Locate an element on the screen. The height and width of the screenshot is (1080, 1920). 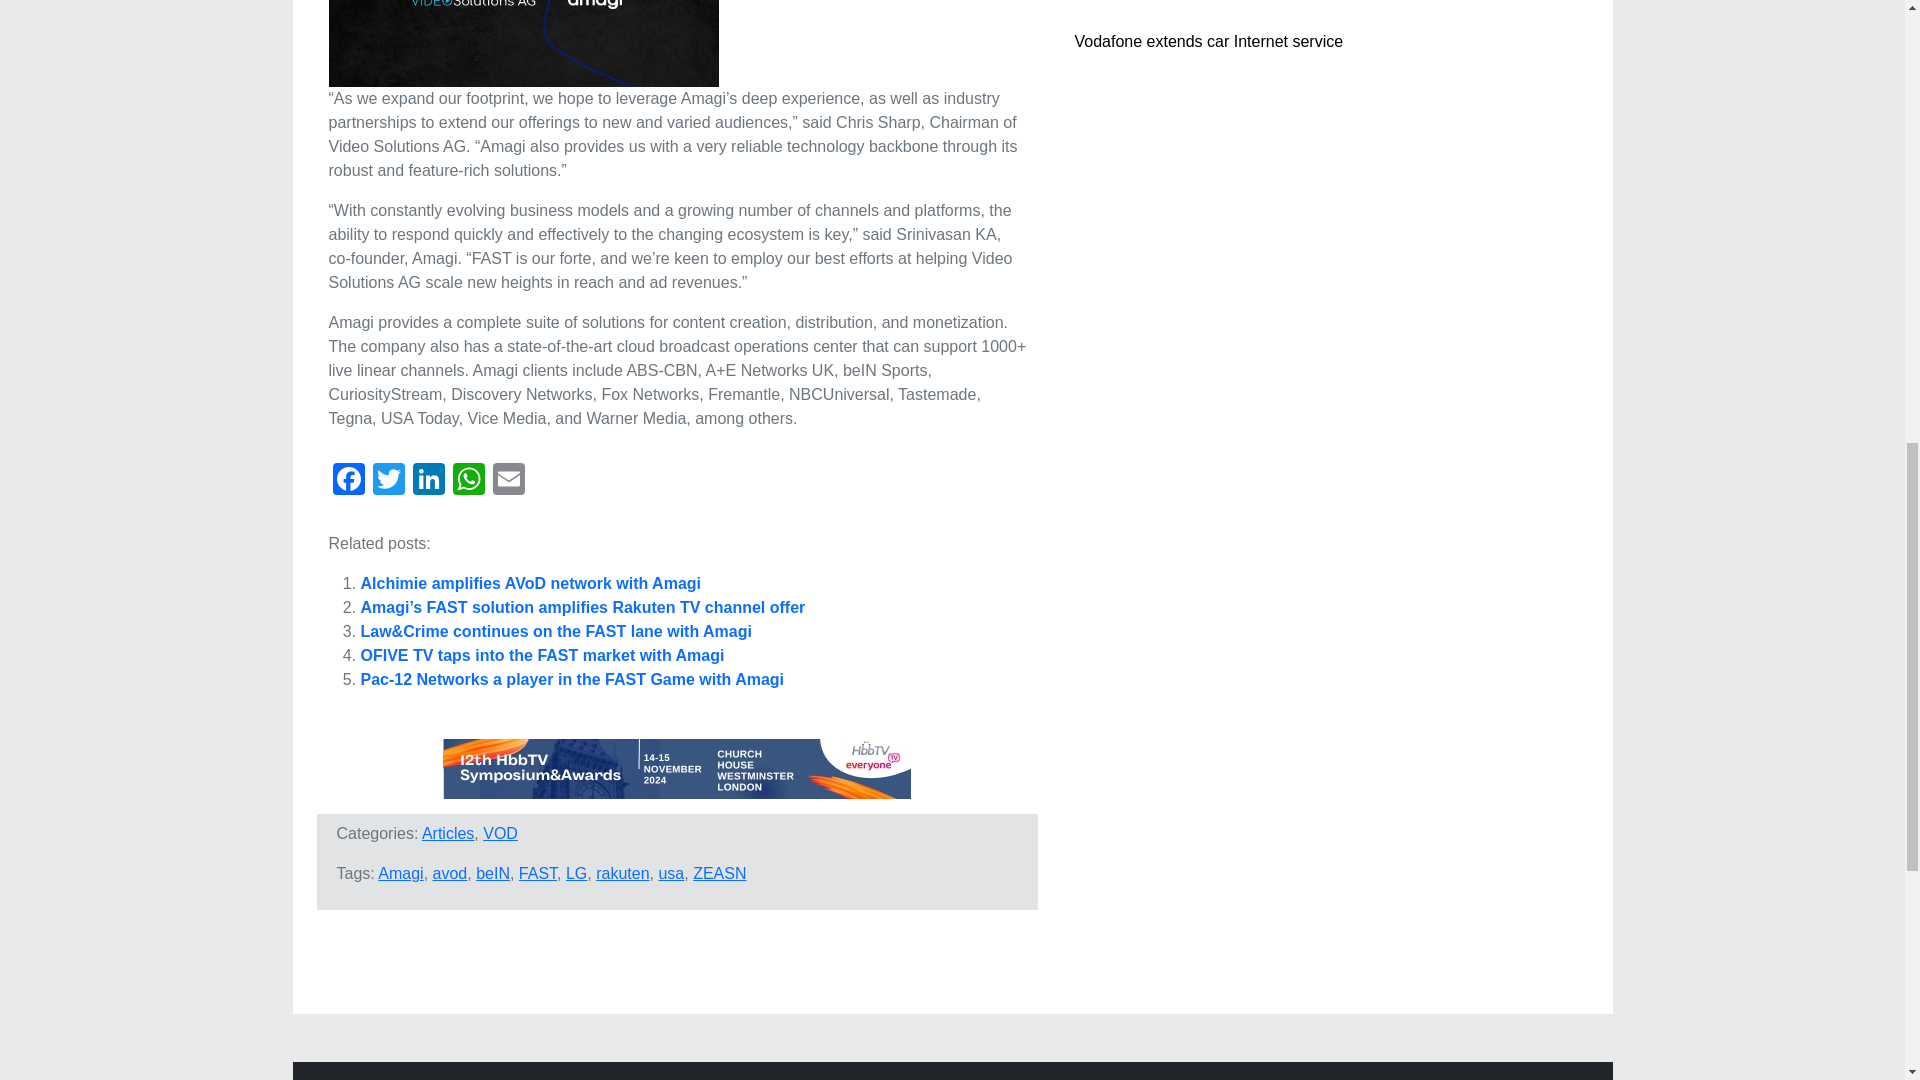
Articles is located at coordinates (448, 834).